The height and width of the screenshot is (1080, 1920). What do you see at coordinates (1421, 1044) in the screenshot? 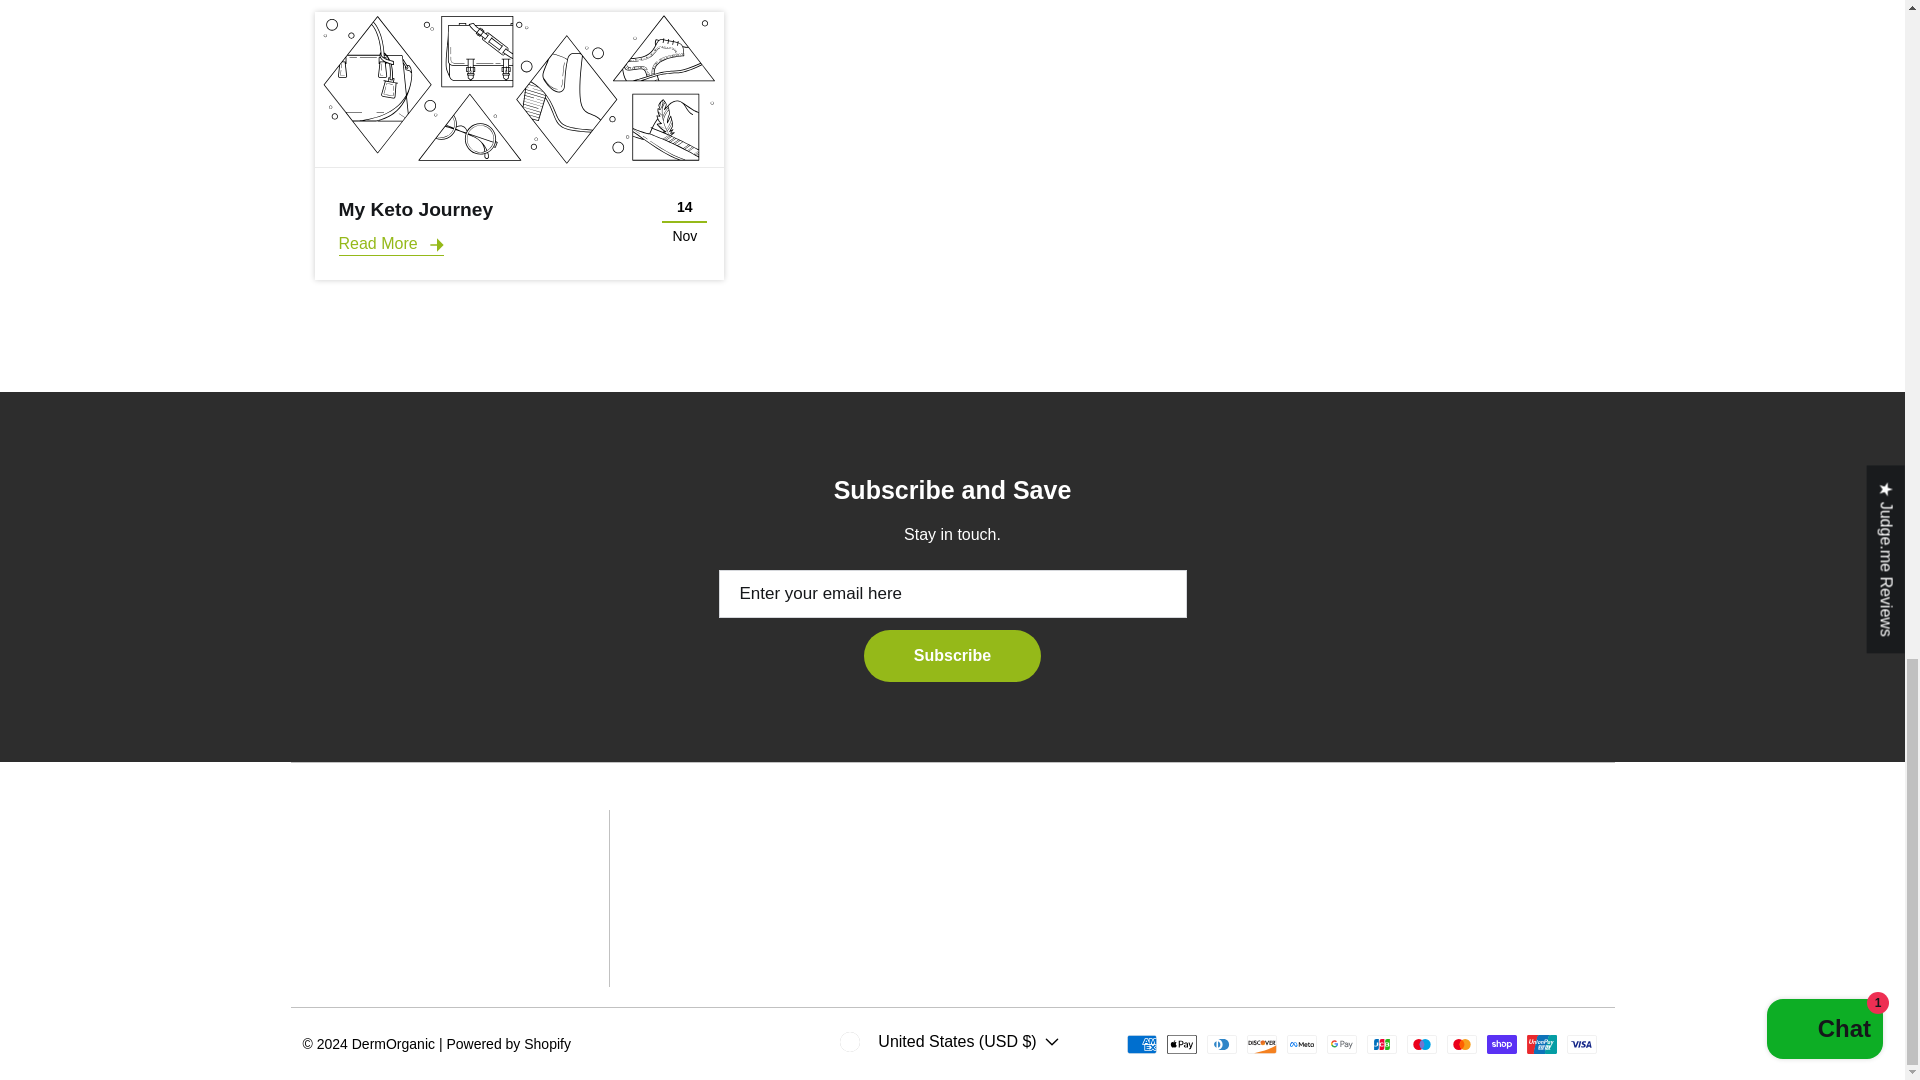
I see `maestro` at bounding box center [1421, 1044].